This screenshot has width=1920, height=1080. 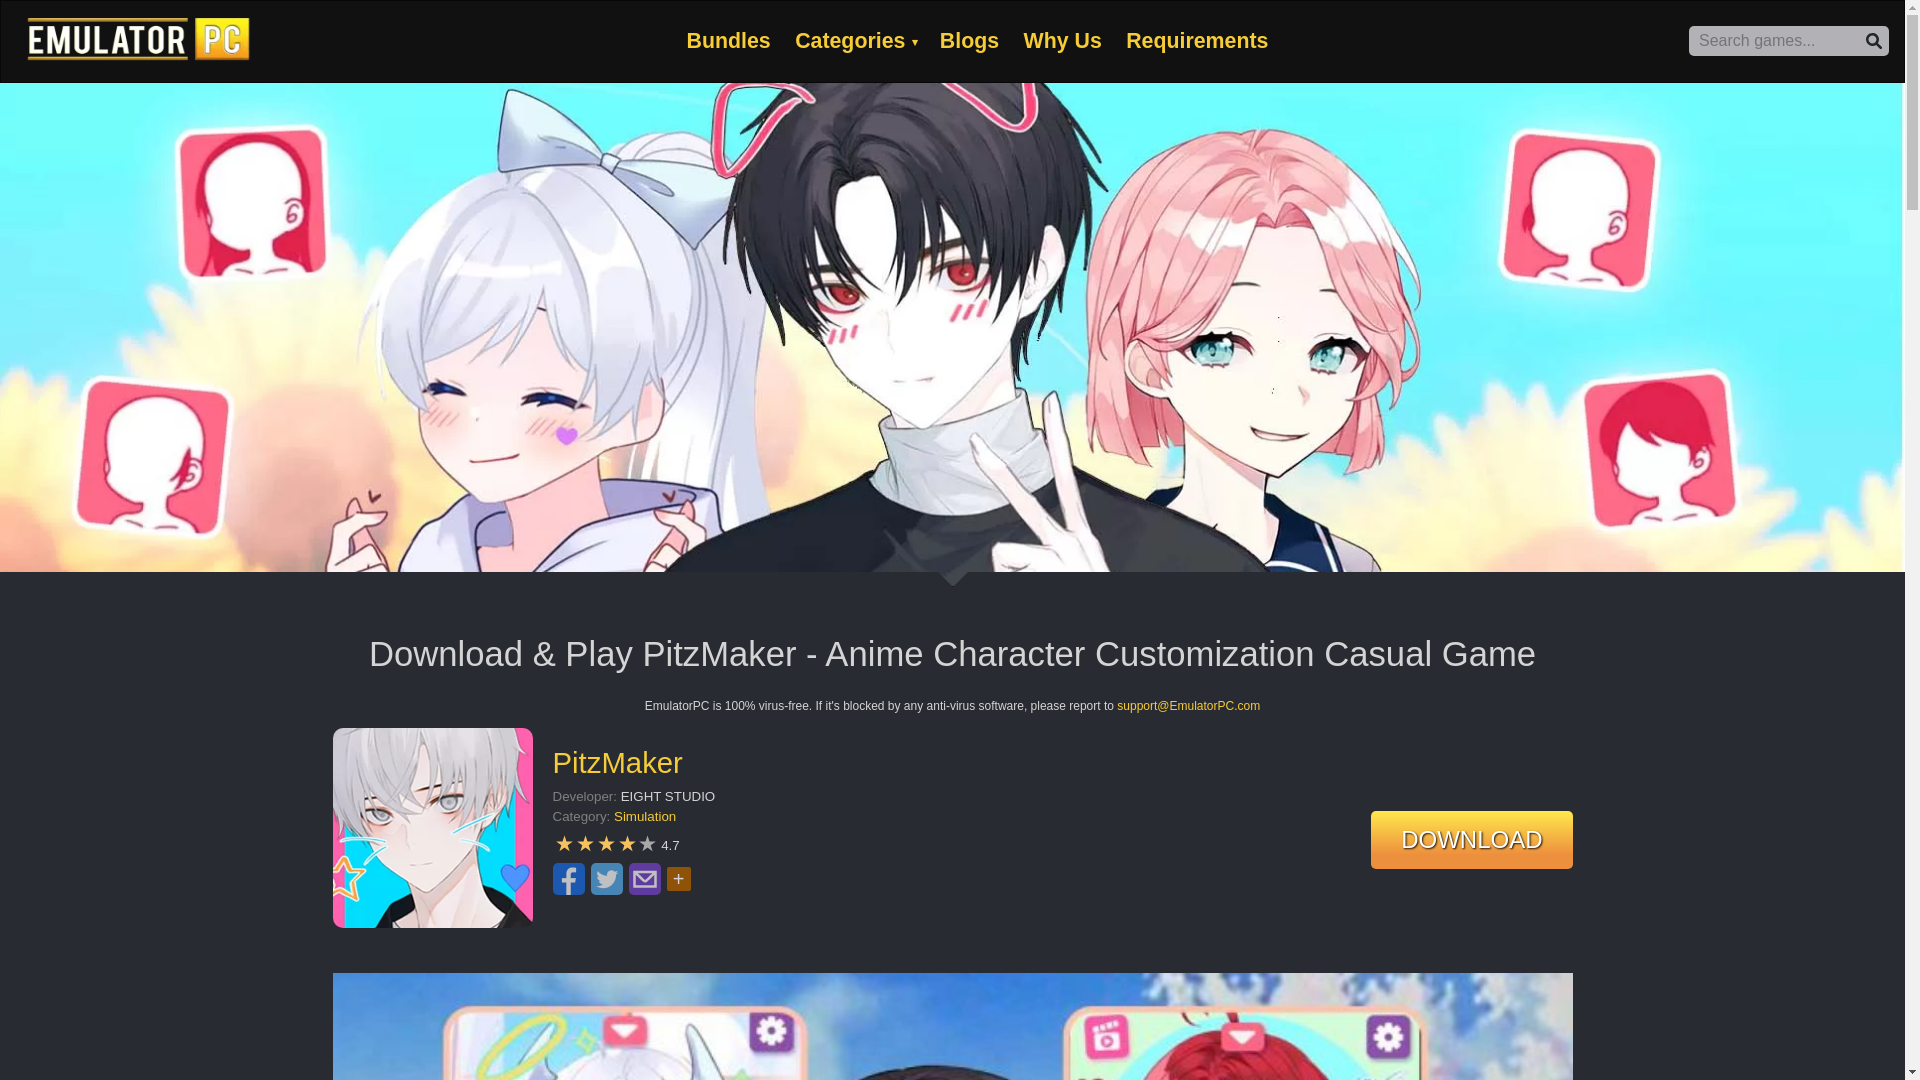 What do you see at coordinates (902, 896) in the screenshot?
I see `Copy Link` at bounding box center [902, 896].